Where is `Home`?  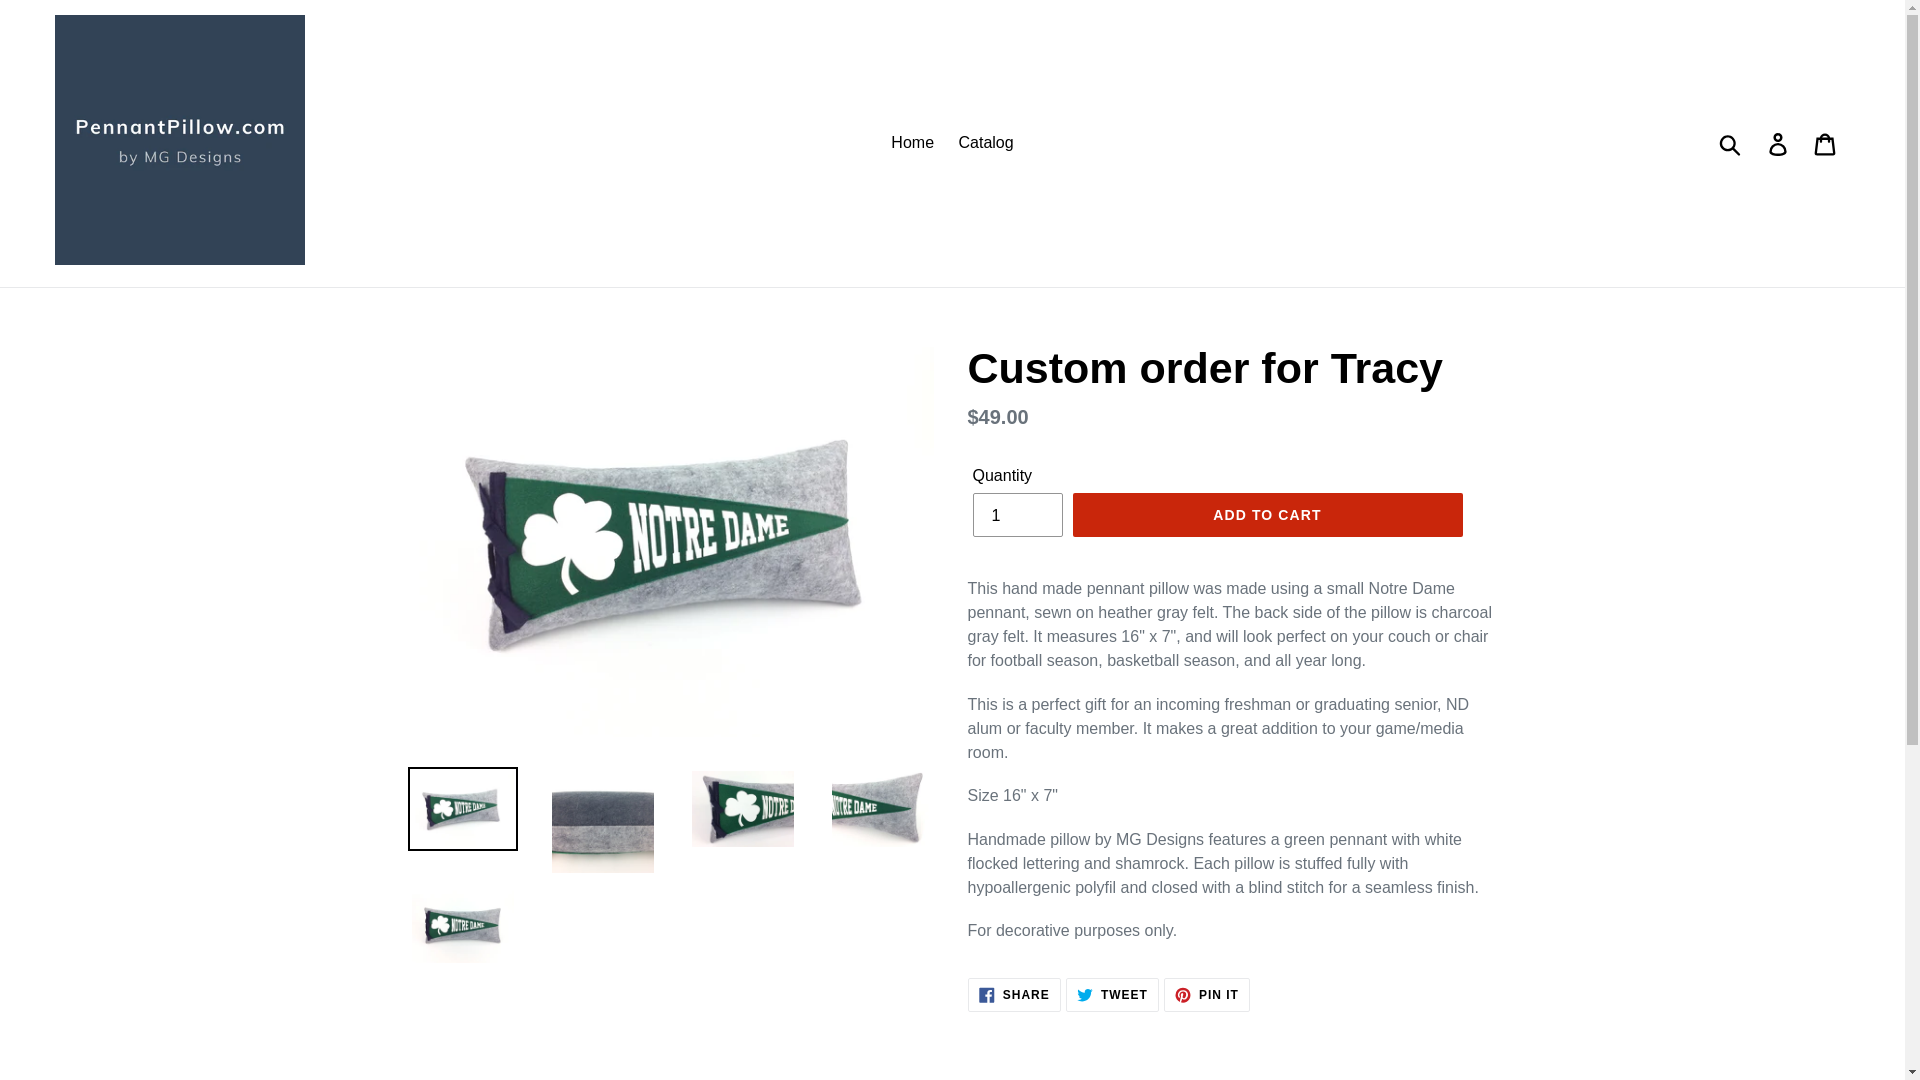
Home is located at coordinates (1014, 994).